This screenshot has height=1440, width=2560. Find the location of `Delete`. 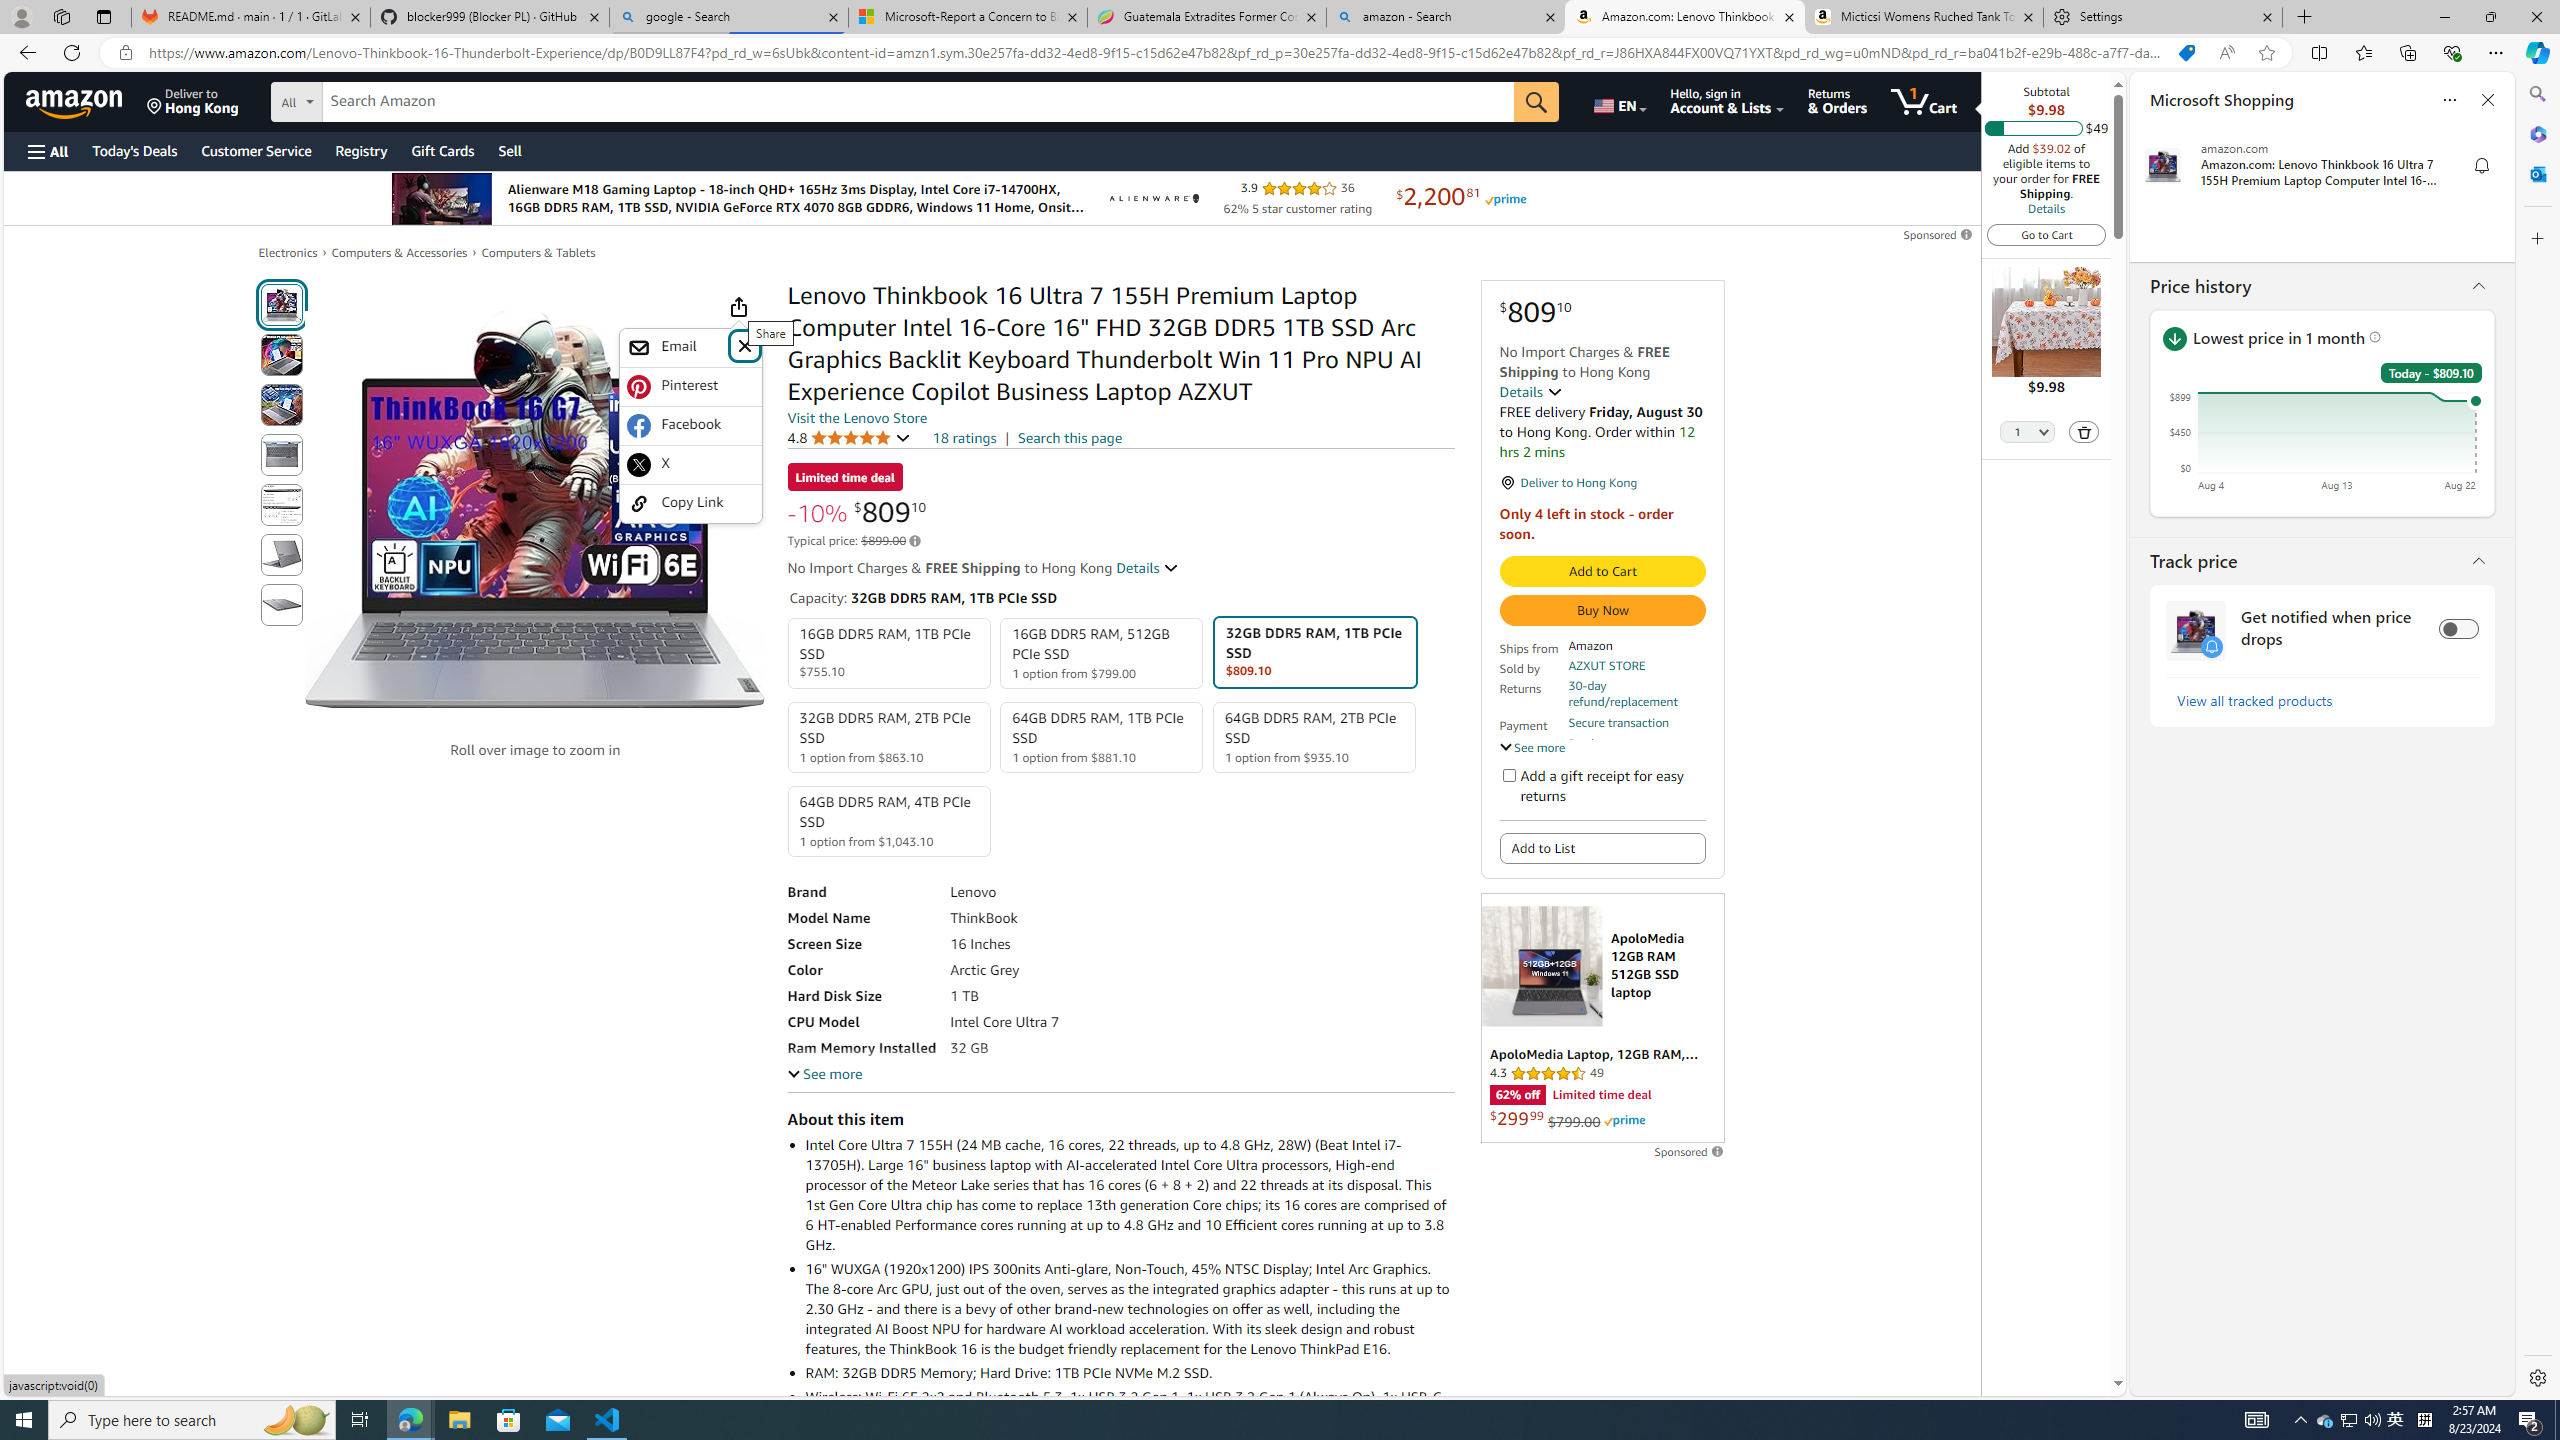

Delete is located at coordinates (2084, 432).